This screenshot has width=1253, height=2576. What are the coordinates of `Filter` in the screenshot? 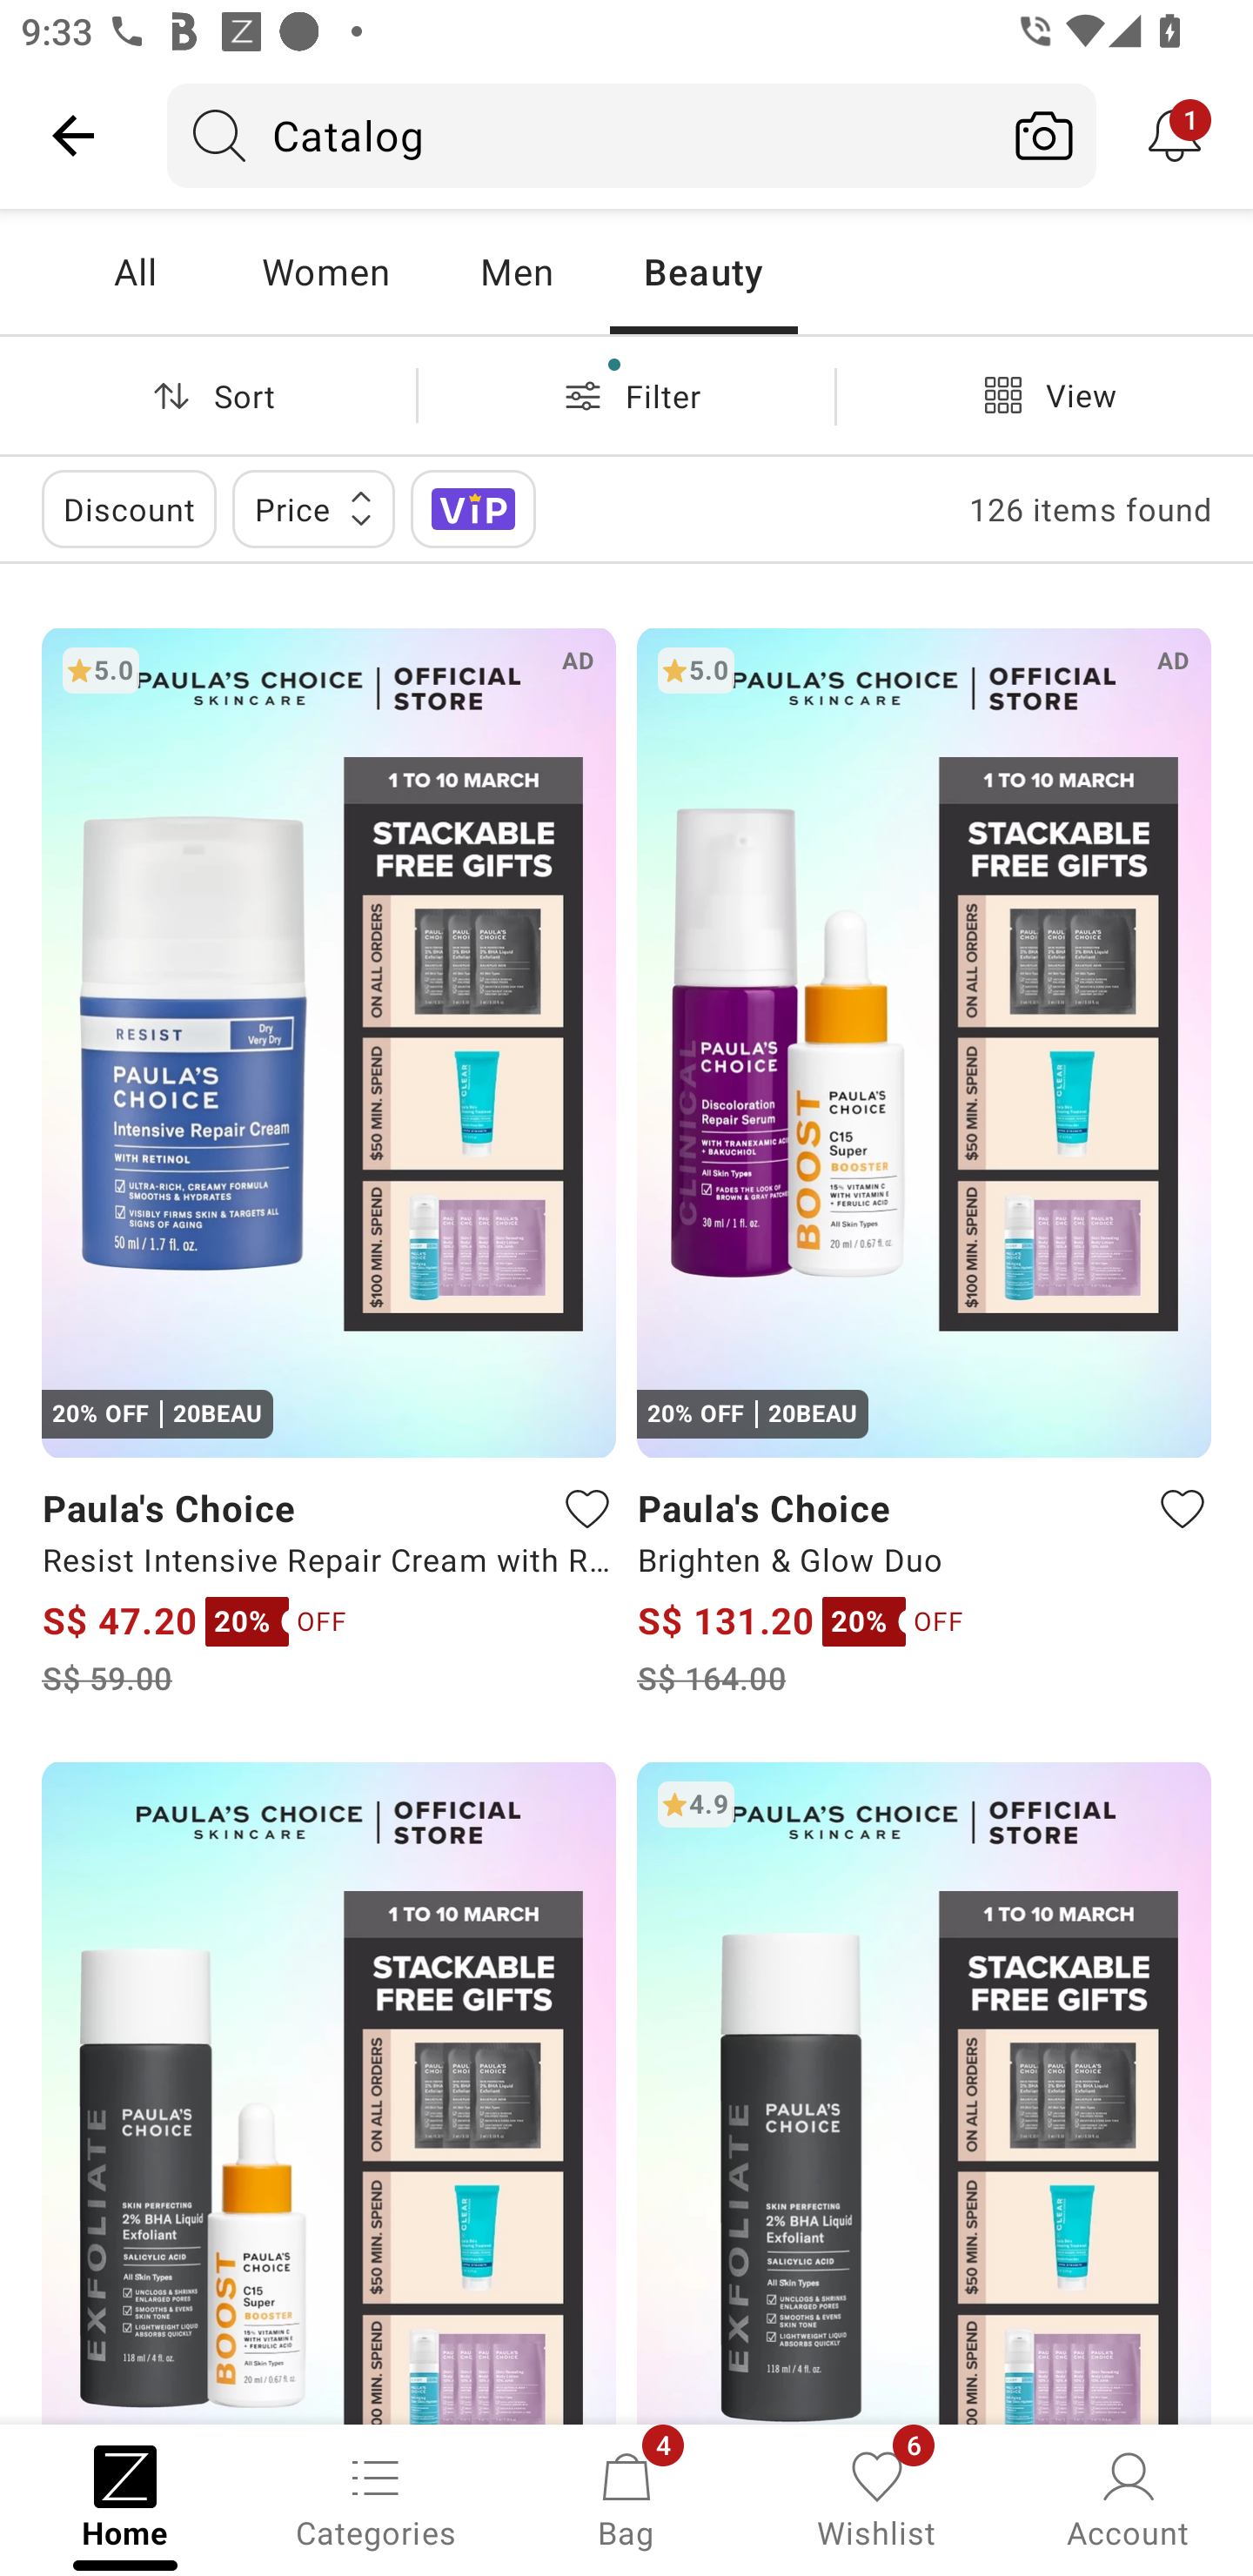 It's located at (626, 395).